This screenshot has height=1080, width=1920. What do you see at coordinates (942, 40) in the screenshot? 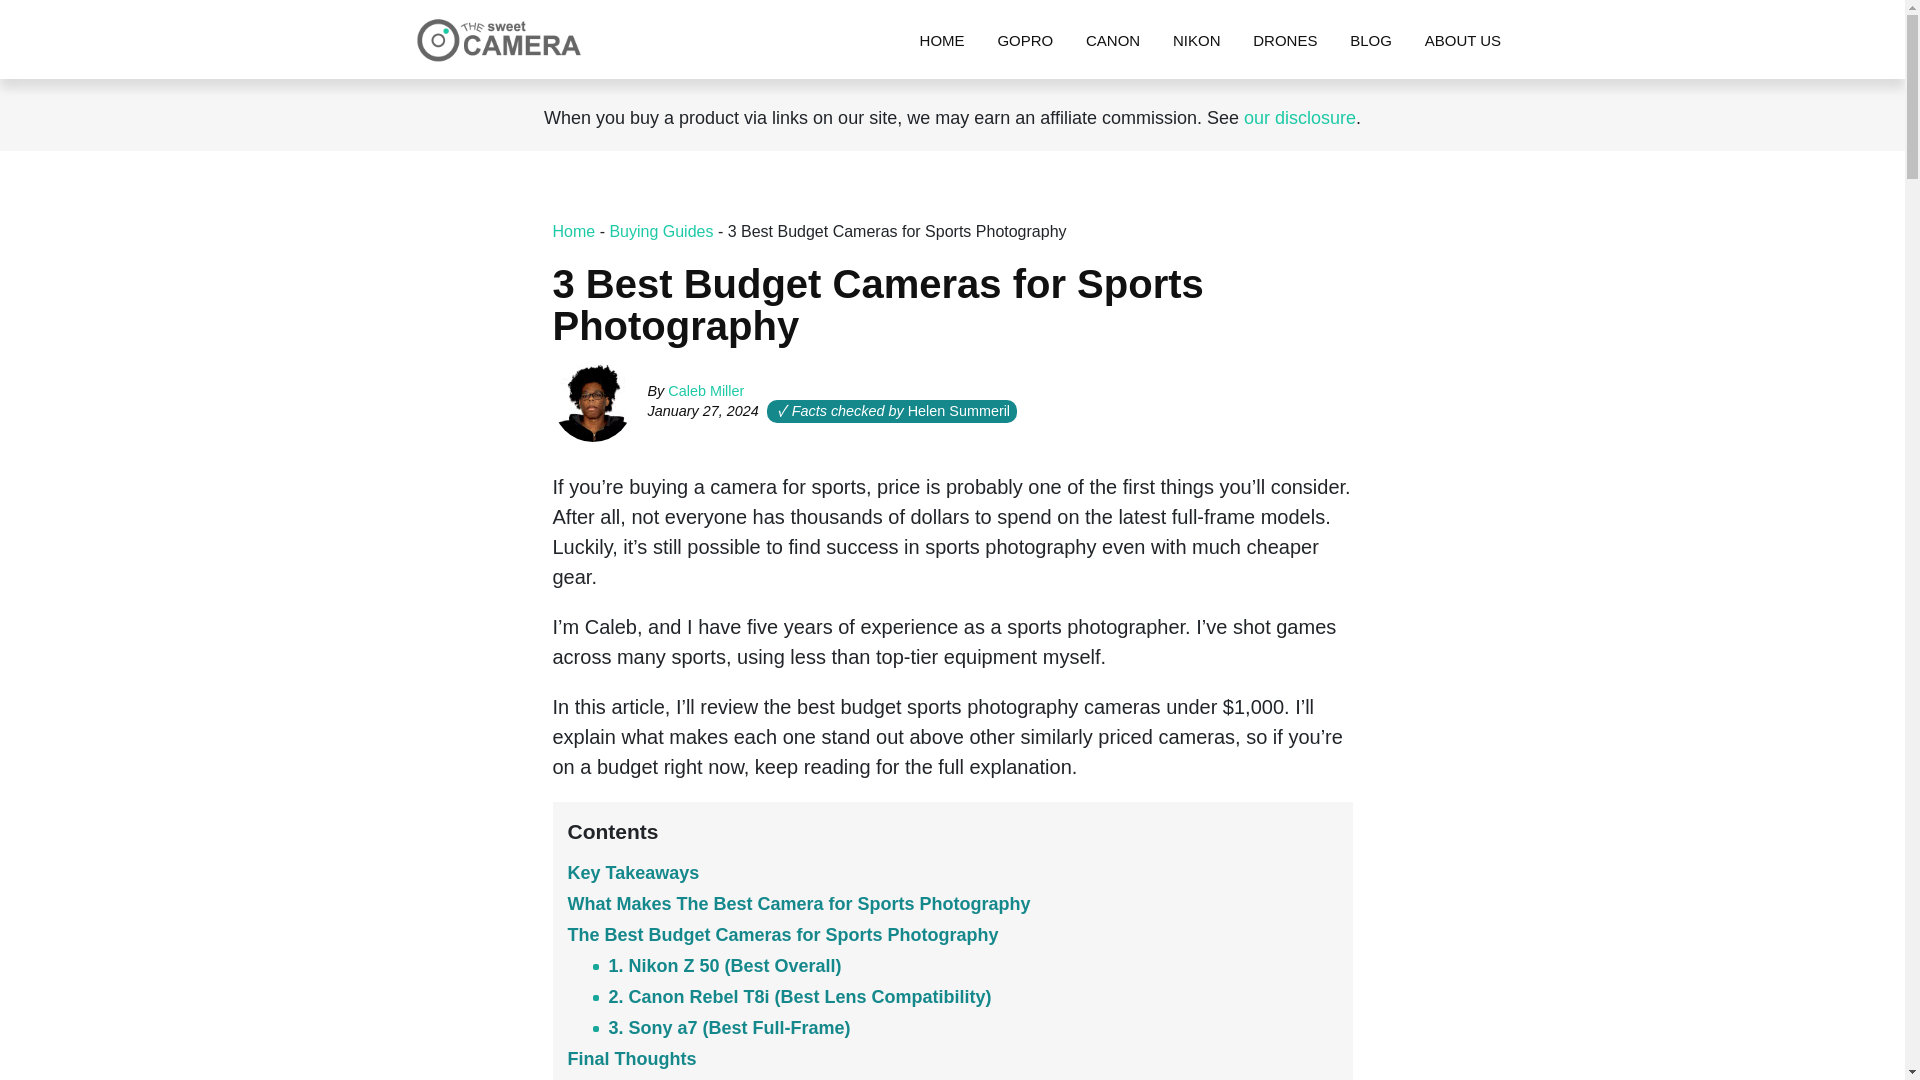
I see `HOME` at bounding box center [942, 40].